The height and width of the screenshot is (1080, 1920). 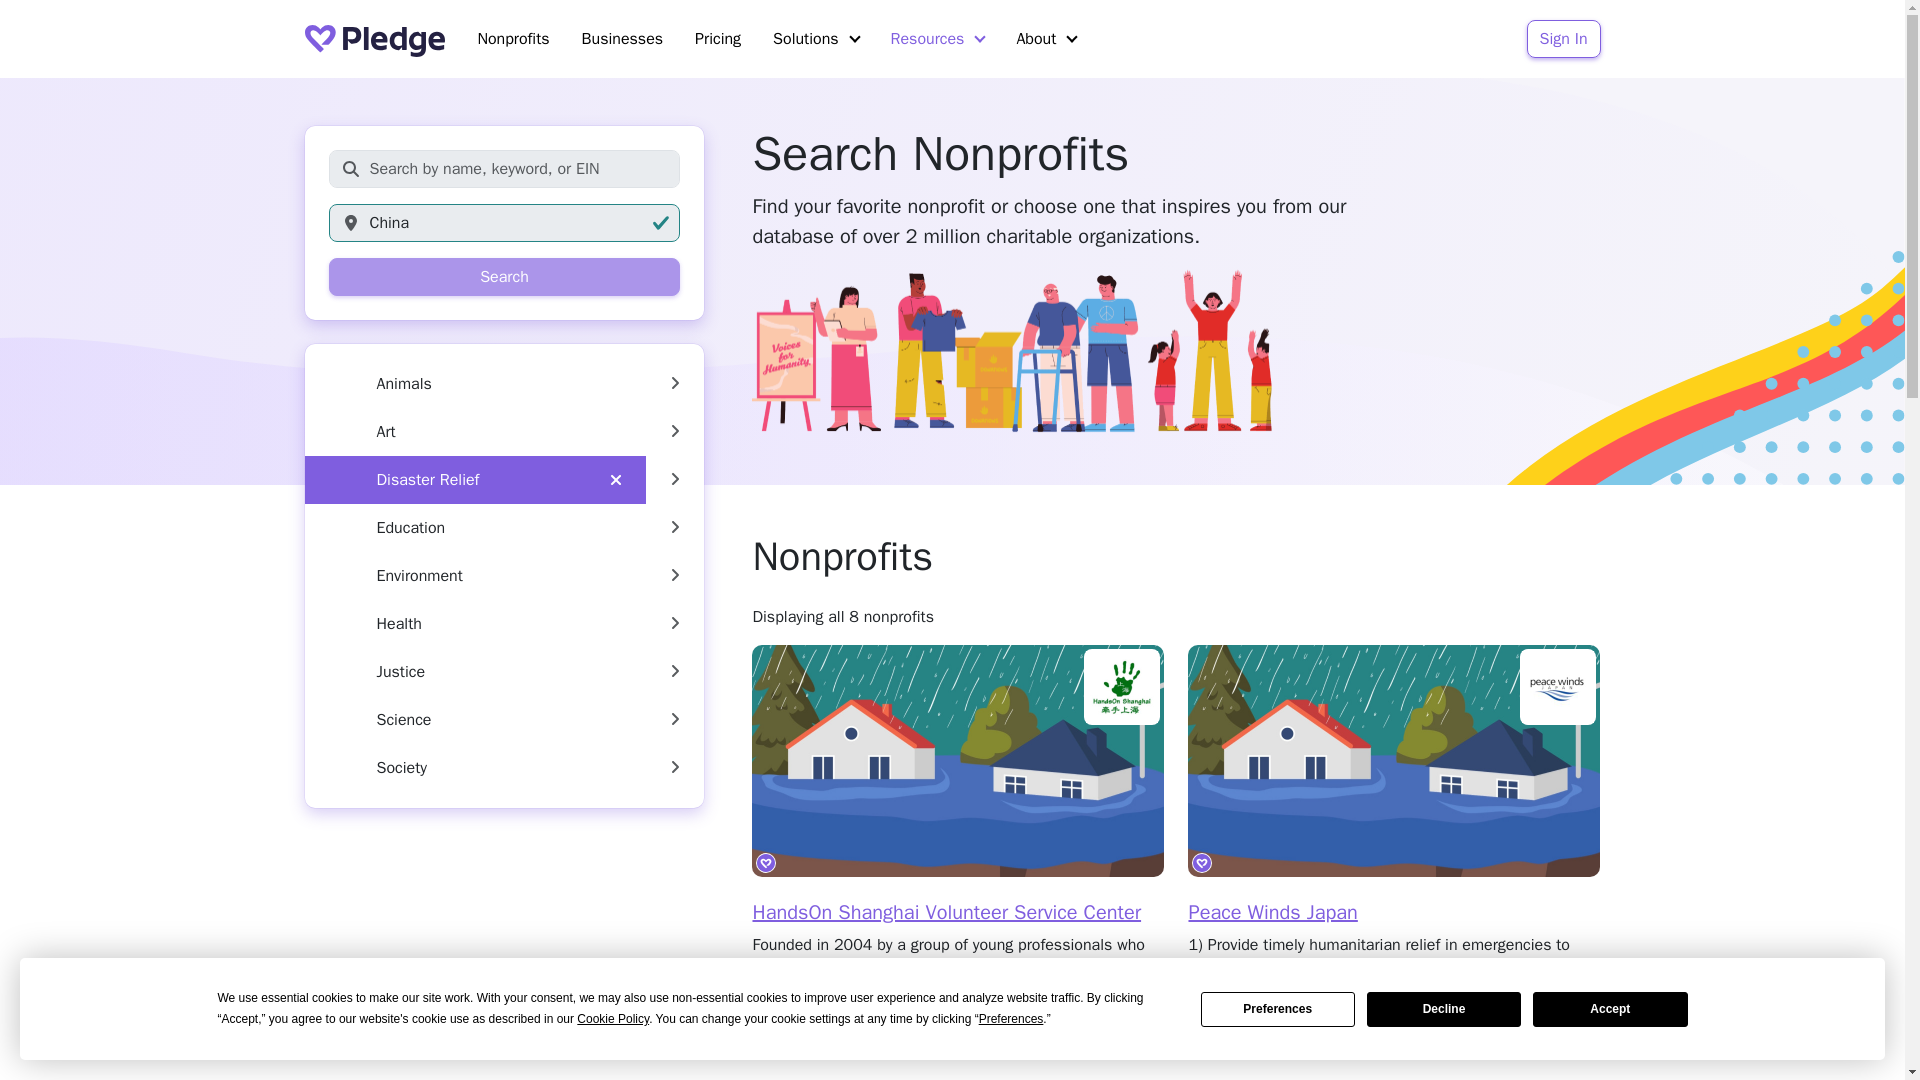 What do you see at coordinates (504, 222) in the screenshot?
I see `China` at bounding box center [504, 222].